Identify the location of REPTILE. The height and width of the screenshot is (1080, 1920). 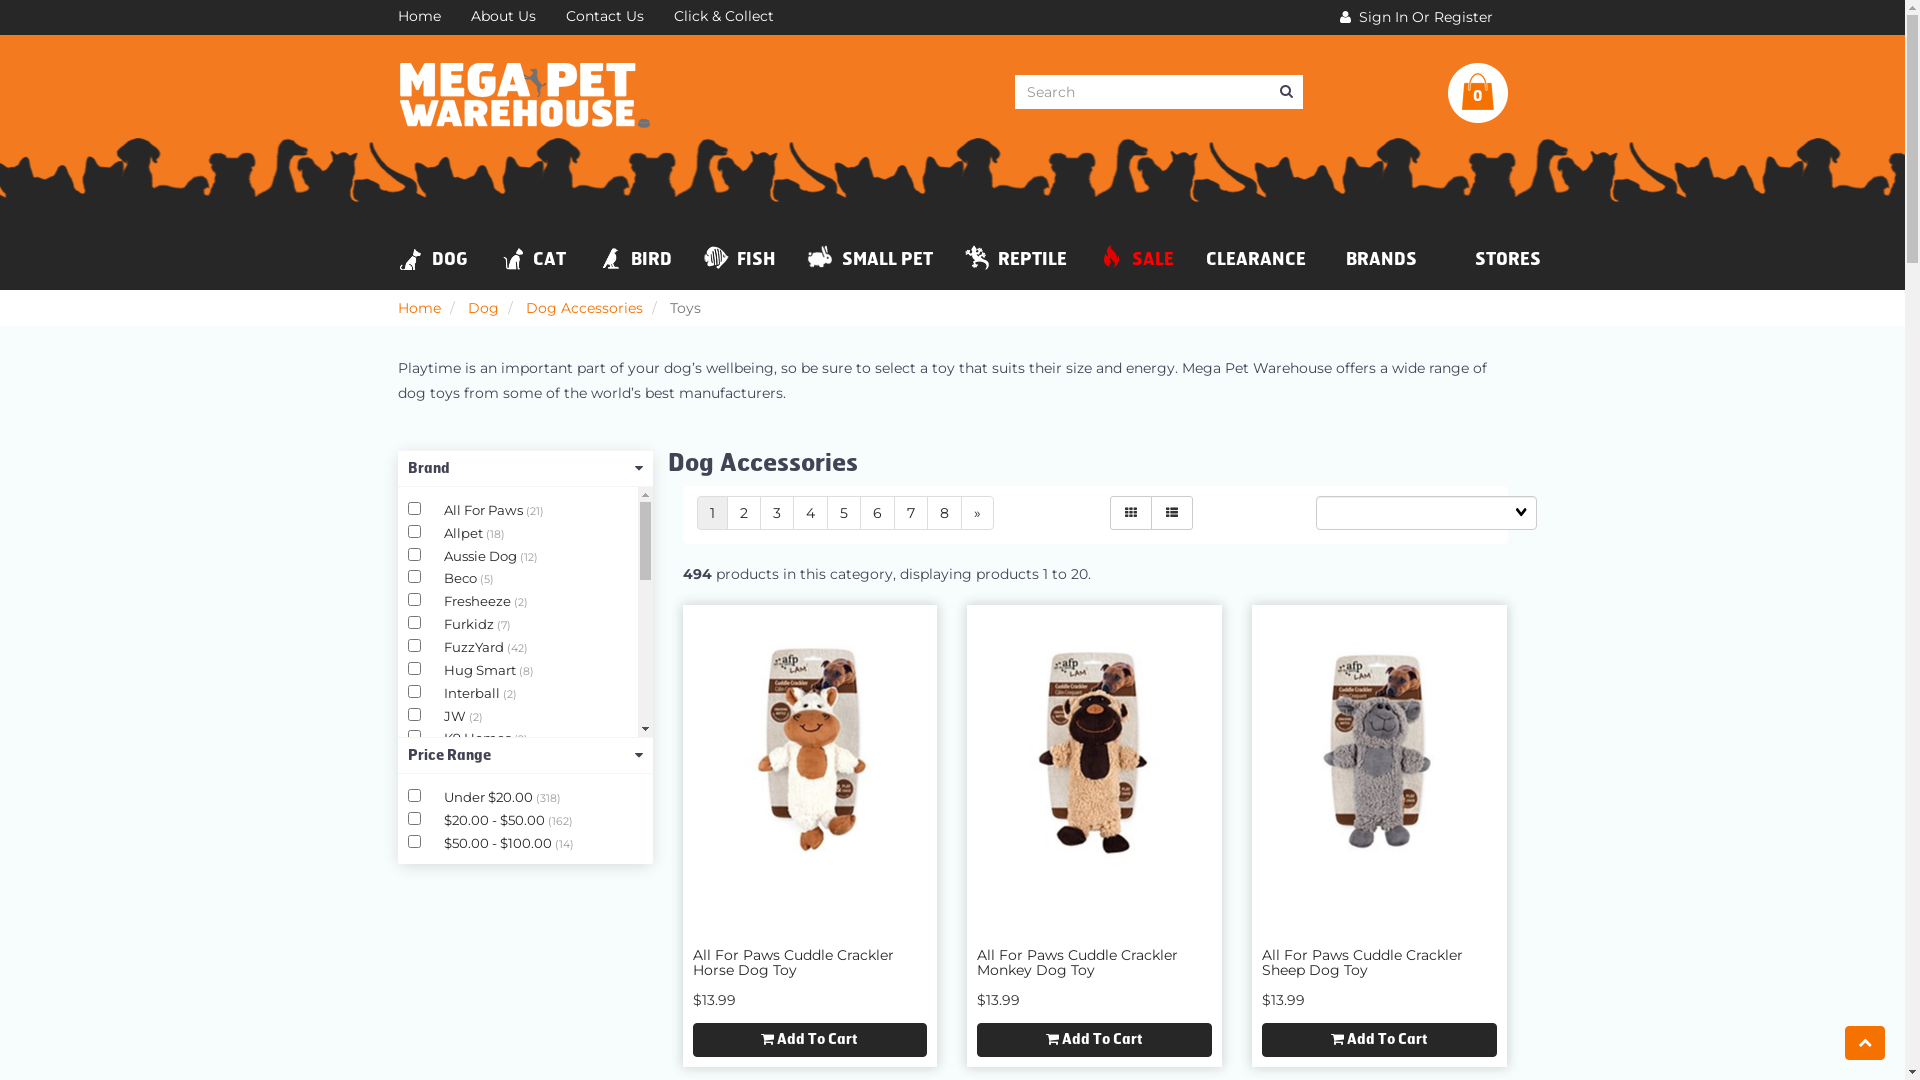
(1015, 260).